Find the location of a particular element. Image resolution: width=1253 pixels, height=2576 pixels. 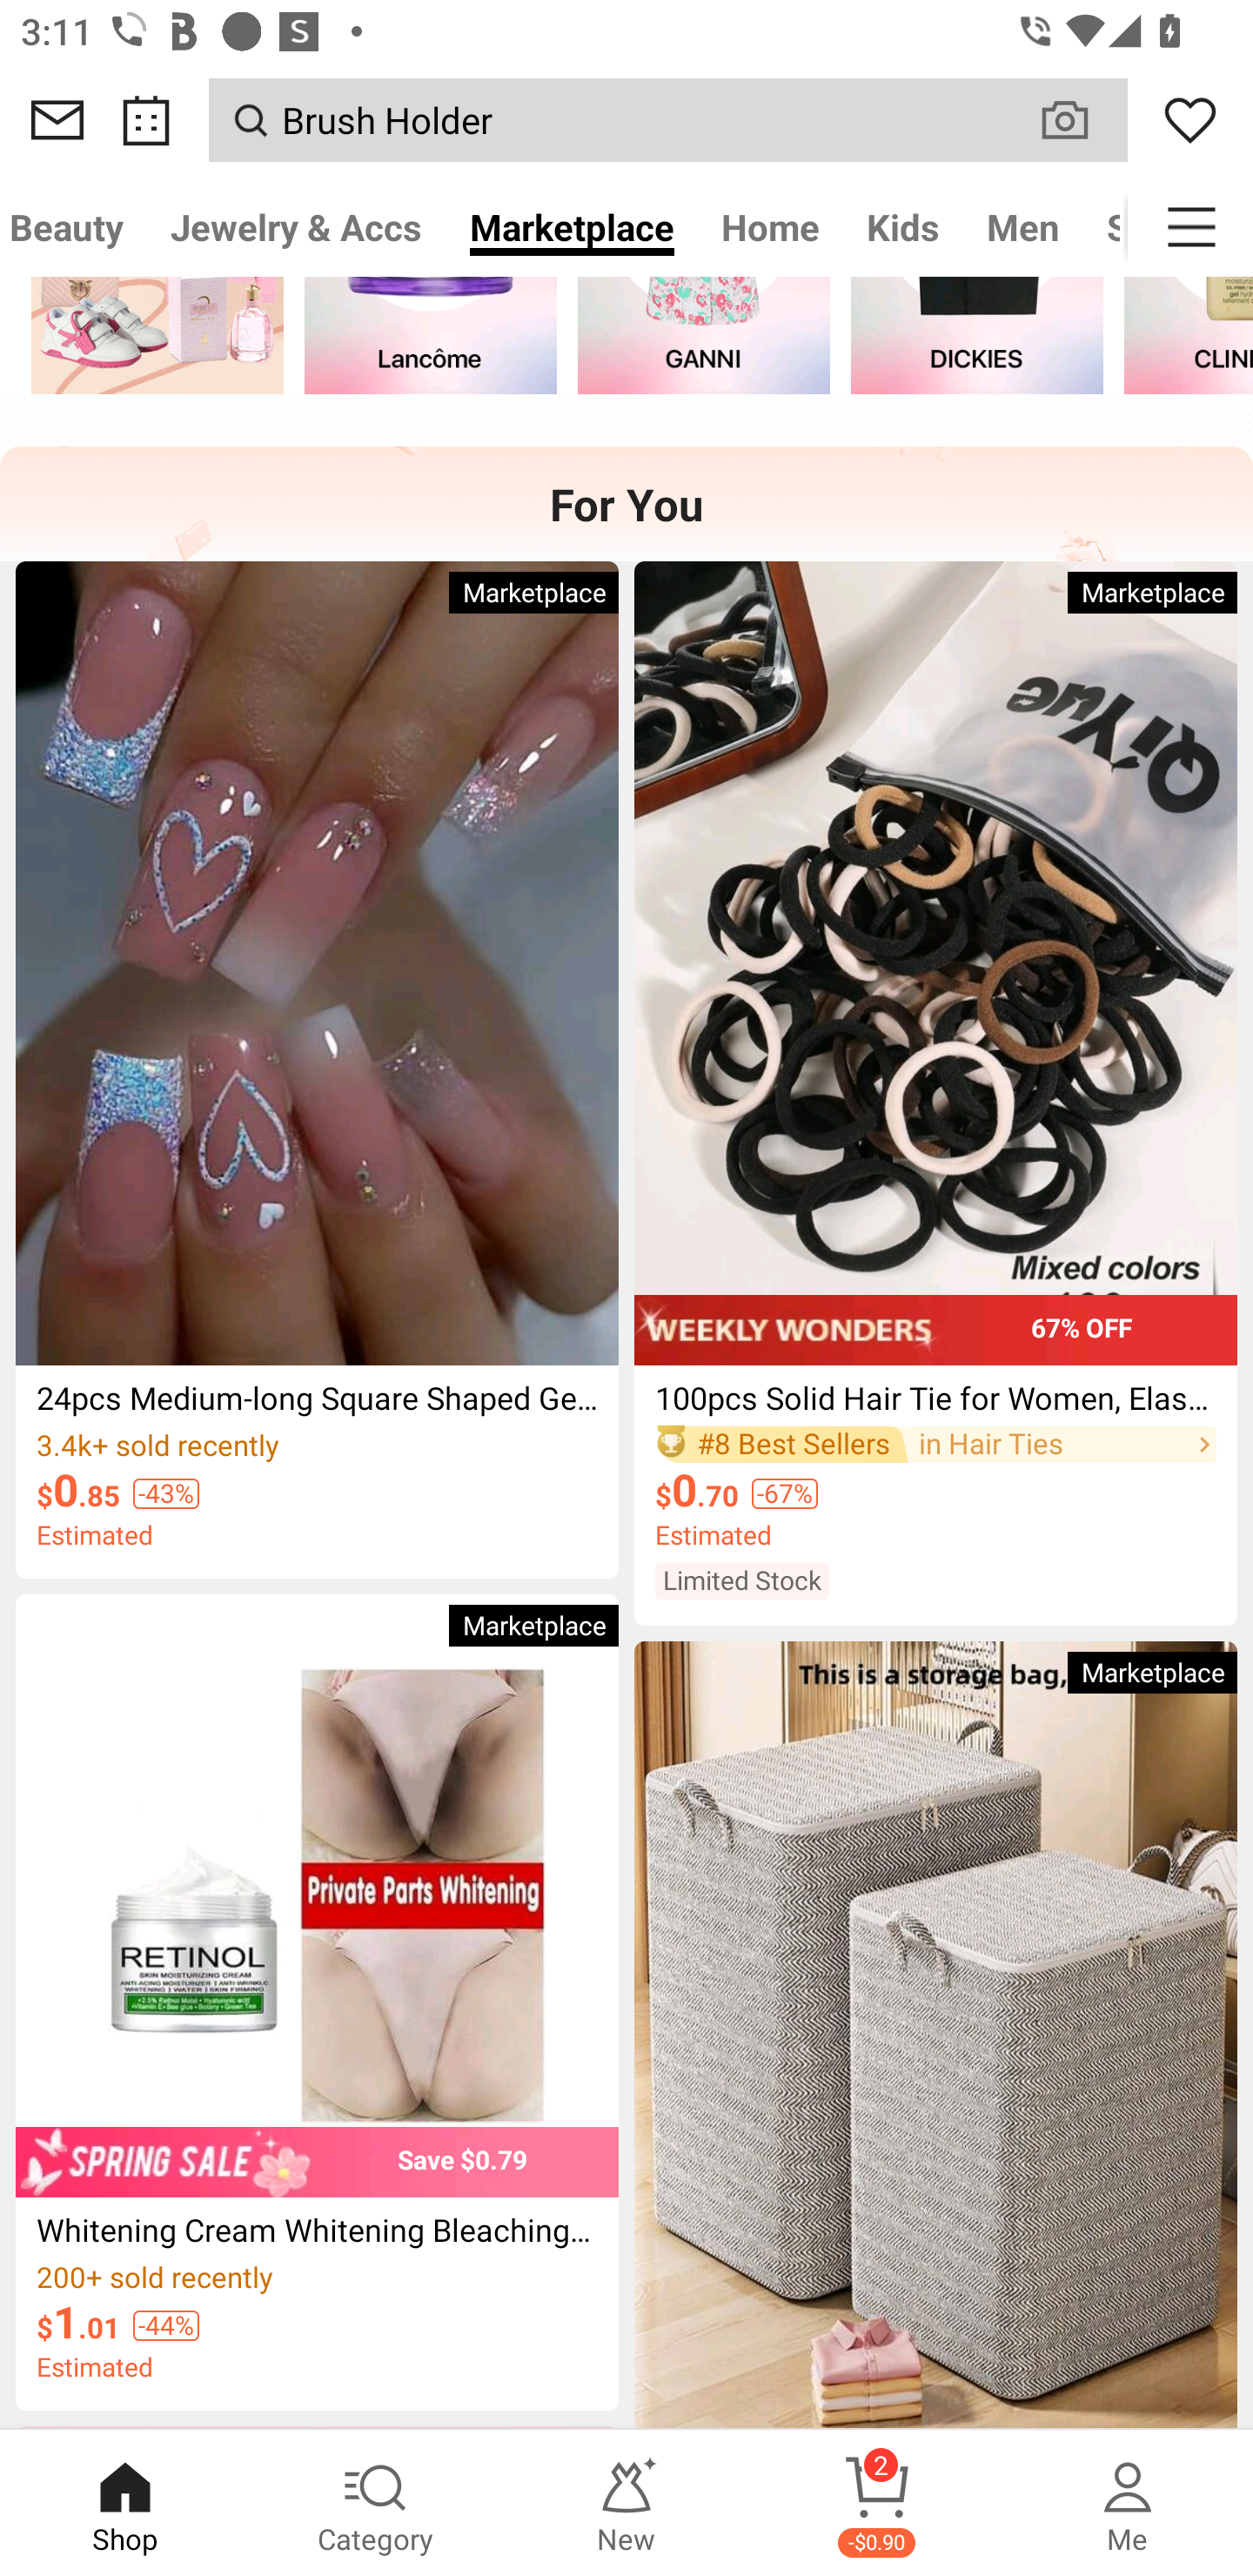

Me is located at coordinates (1128, 2503).